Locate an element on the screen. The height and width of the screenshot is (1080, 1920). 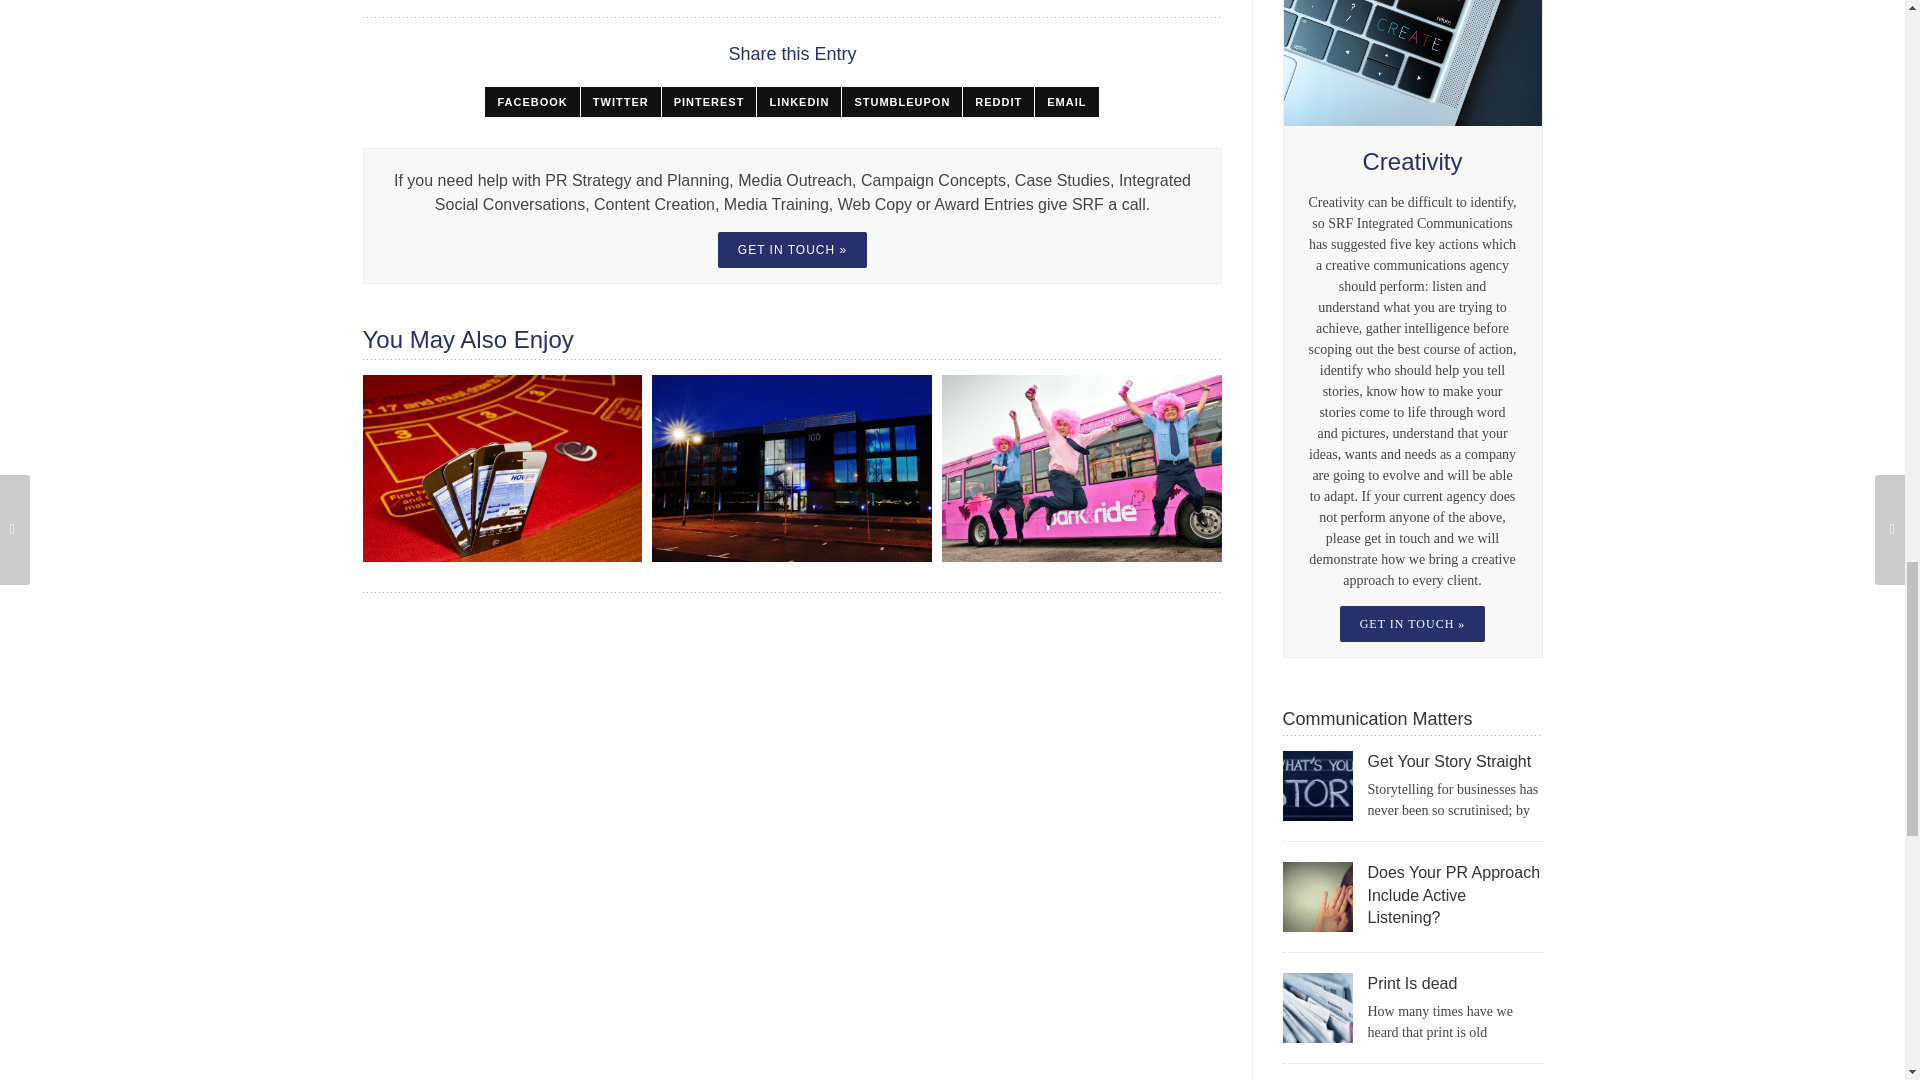
PINTEREST is located at coordinates (709, 102).